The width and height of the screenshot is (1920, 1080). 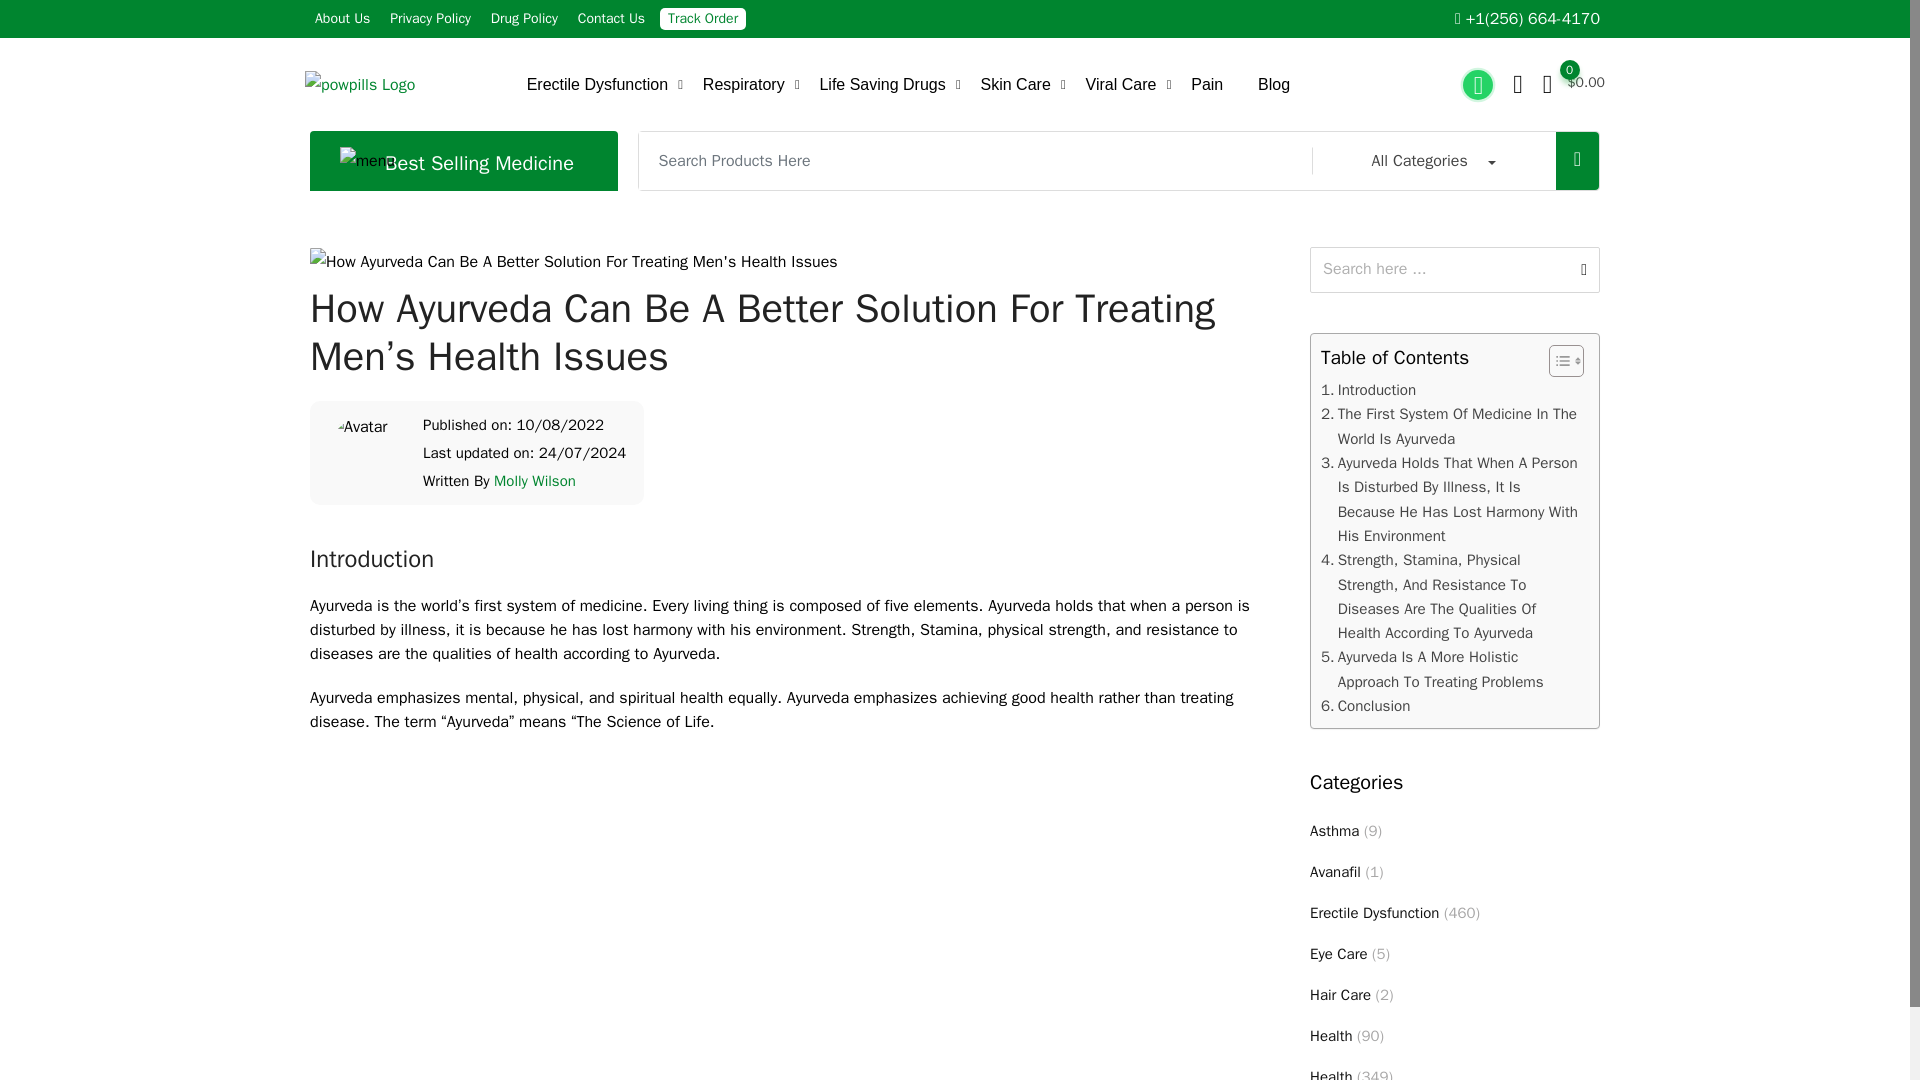 I want to click on Track Order, so click(x=702, y=18).